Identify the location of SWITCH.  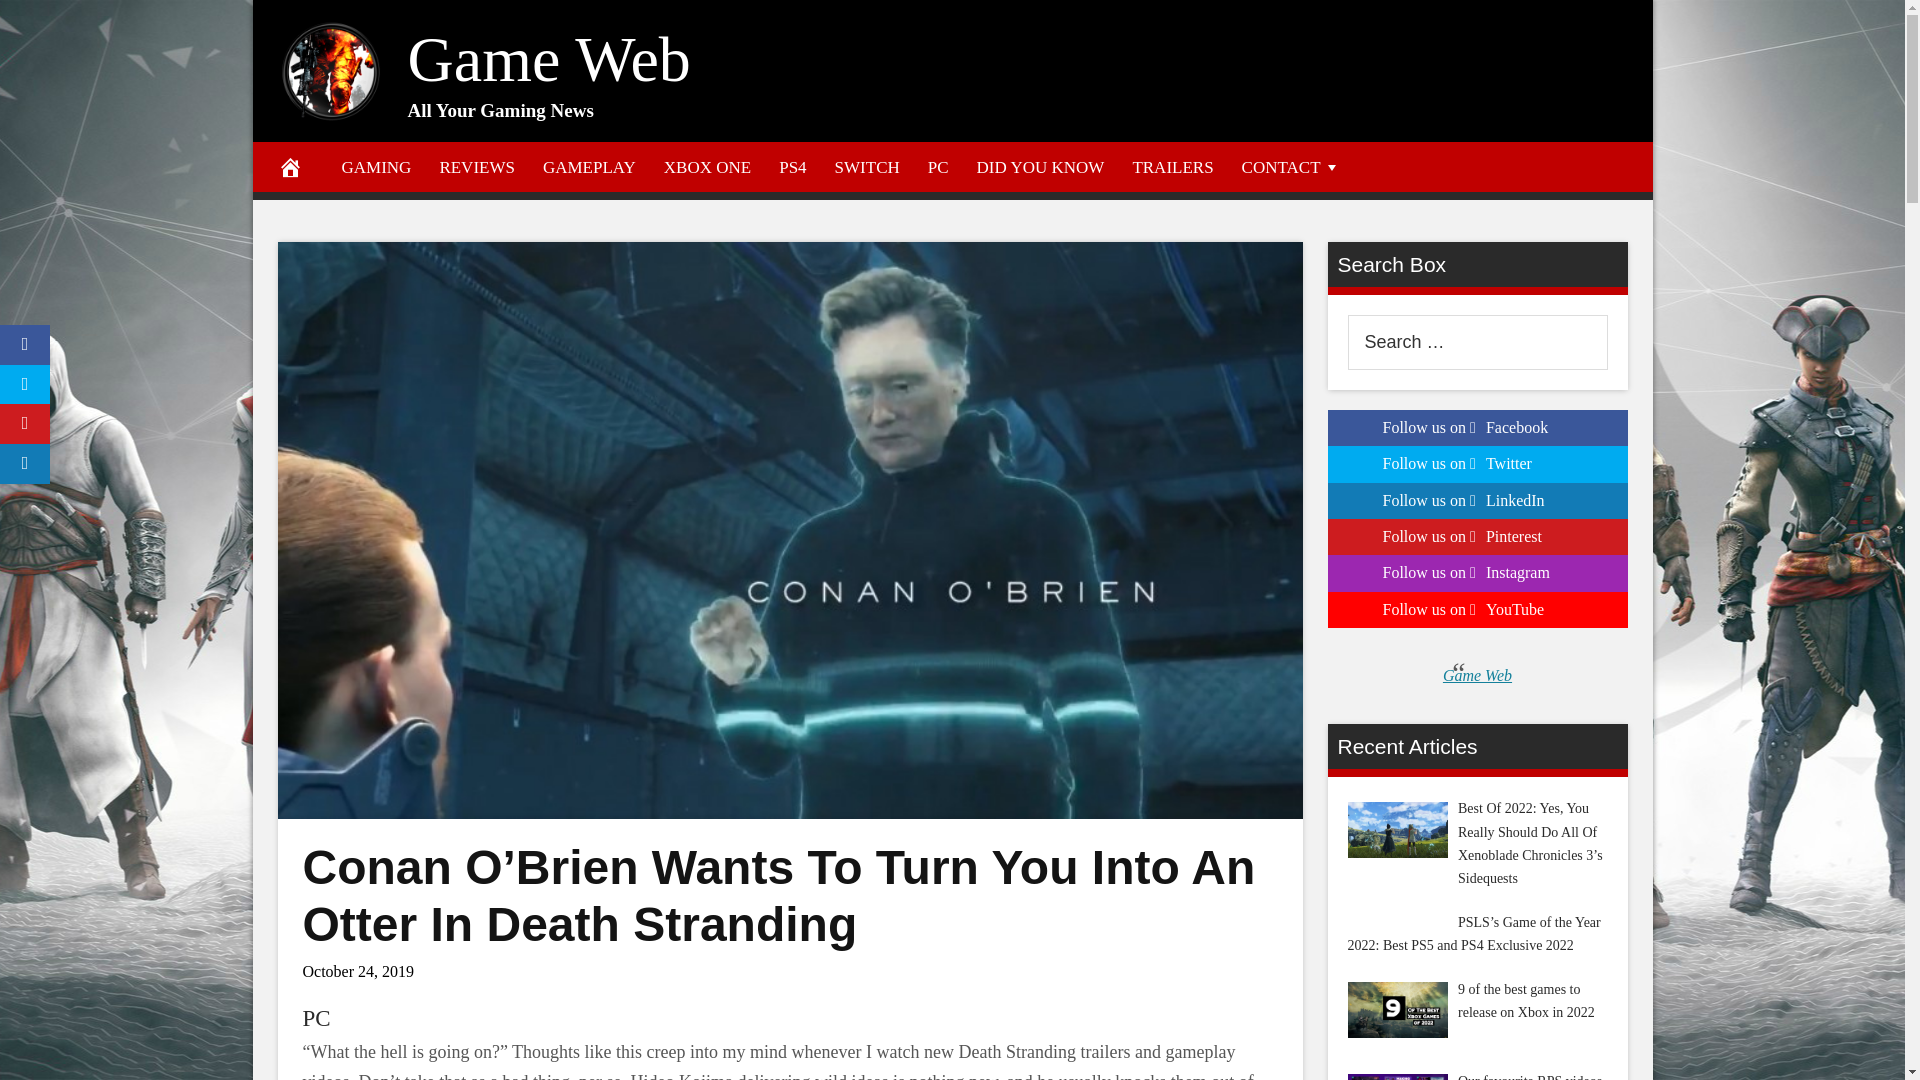
(867, 166).